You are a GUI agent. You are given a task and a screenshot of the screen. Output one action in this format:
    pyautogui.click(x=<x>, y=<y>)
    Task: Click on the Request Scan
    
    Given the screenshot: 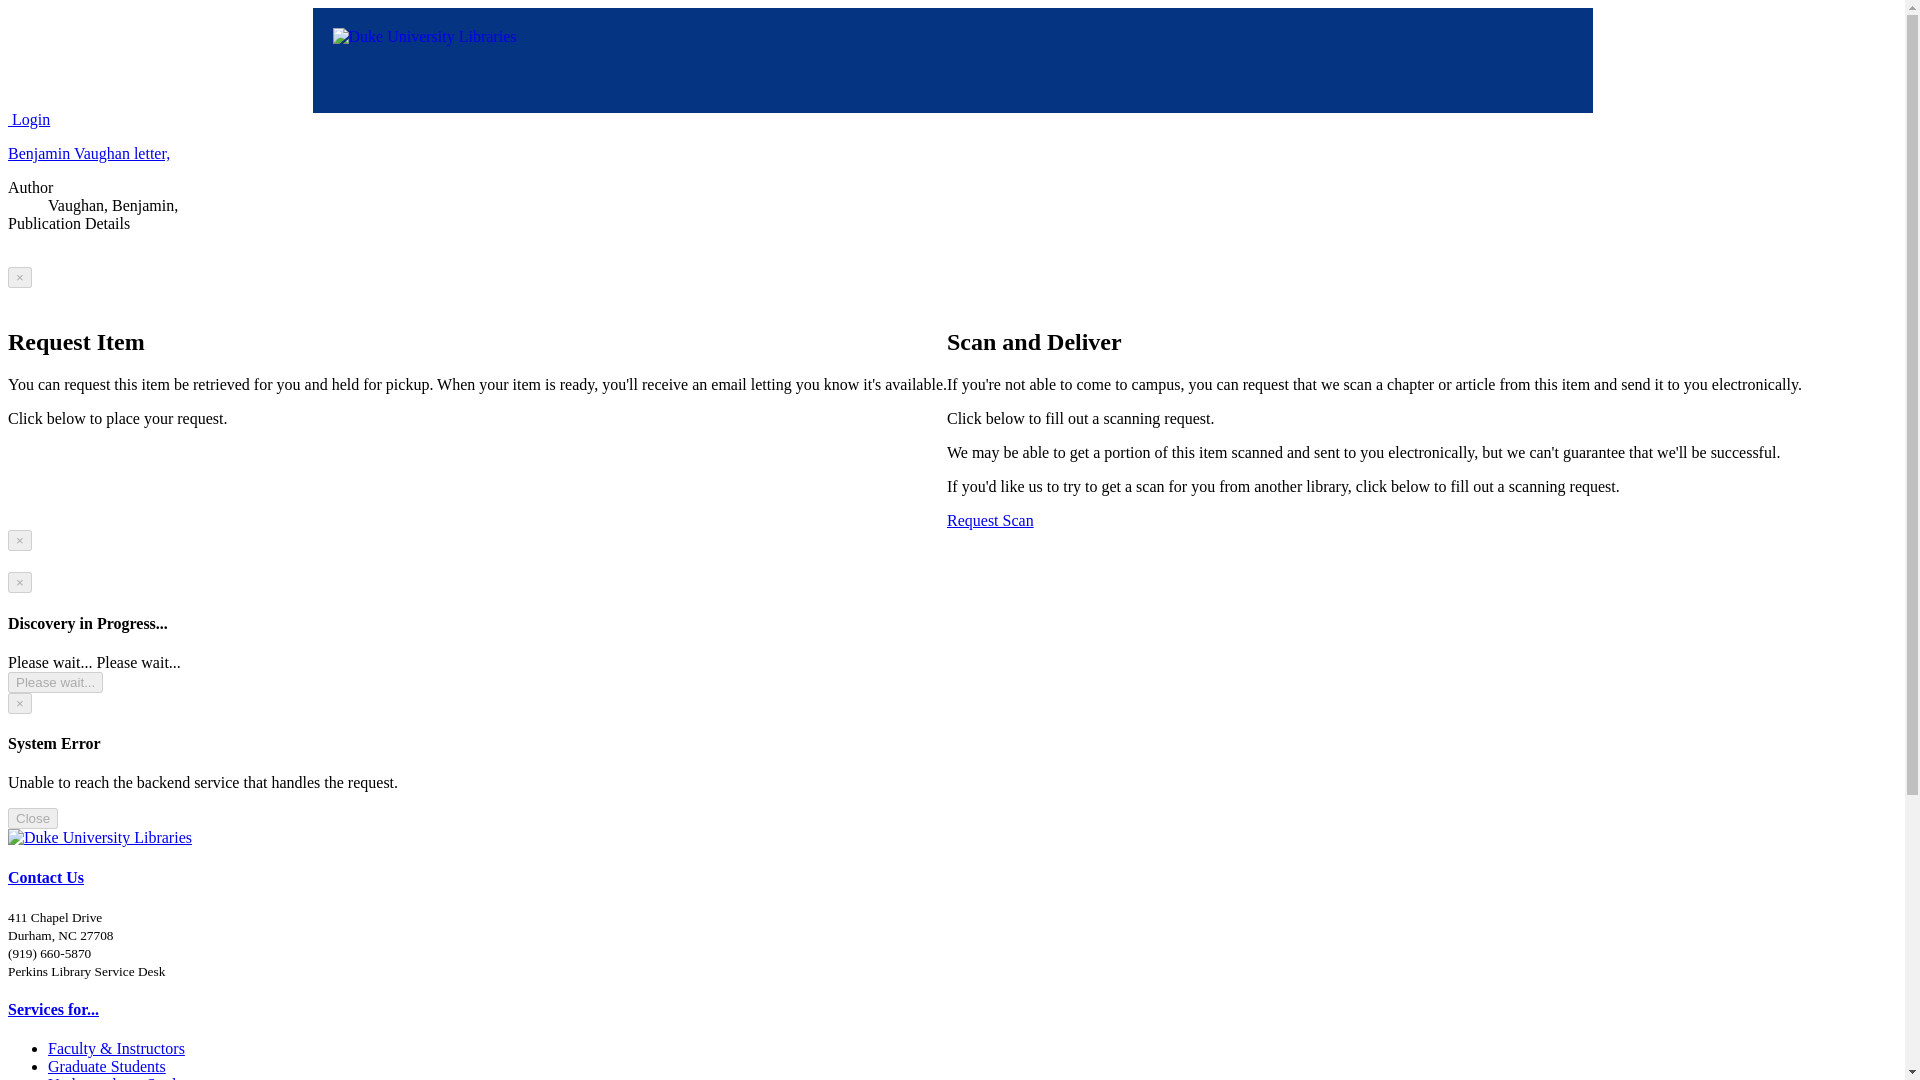 What is the action you would take?
    pyautogui.click(x=990, y=520)
    